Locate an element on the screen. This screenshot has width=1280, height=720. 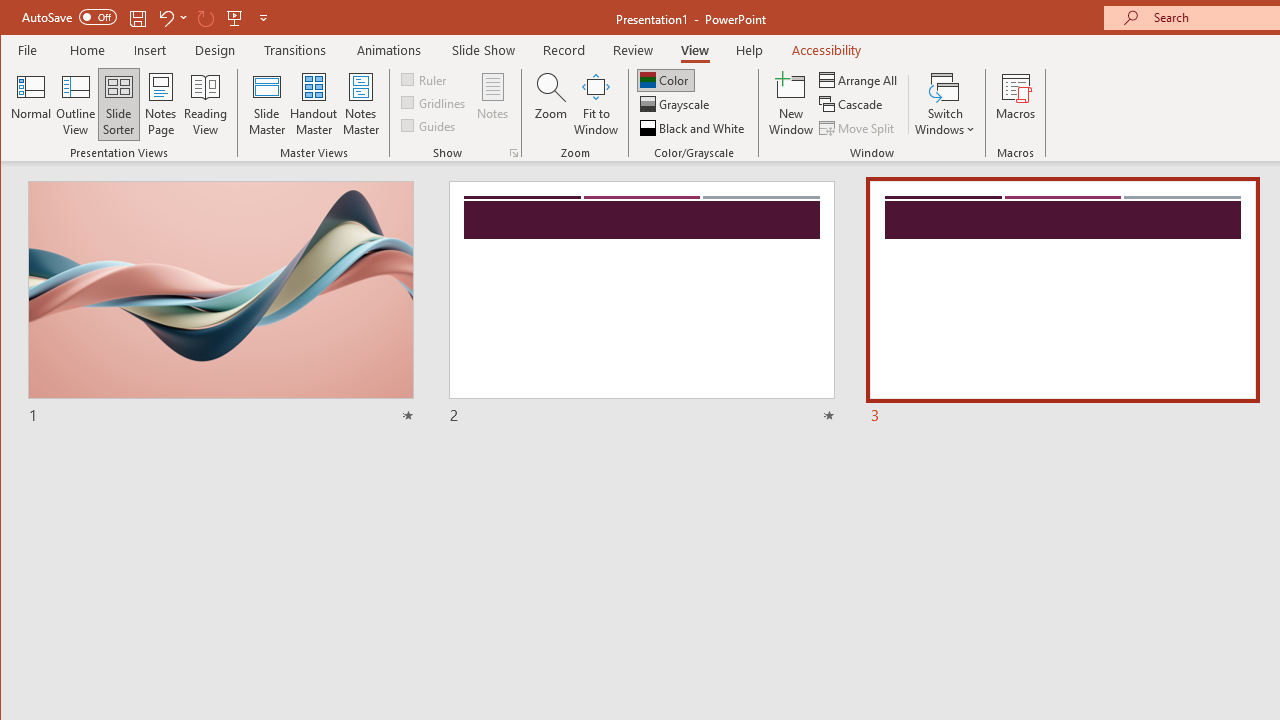
Grid Settings... is located at coordinates (514, 152).